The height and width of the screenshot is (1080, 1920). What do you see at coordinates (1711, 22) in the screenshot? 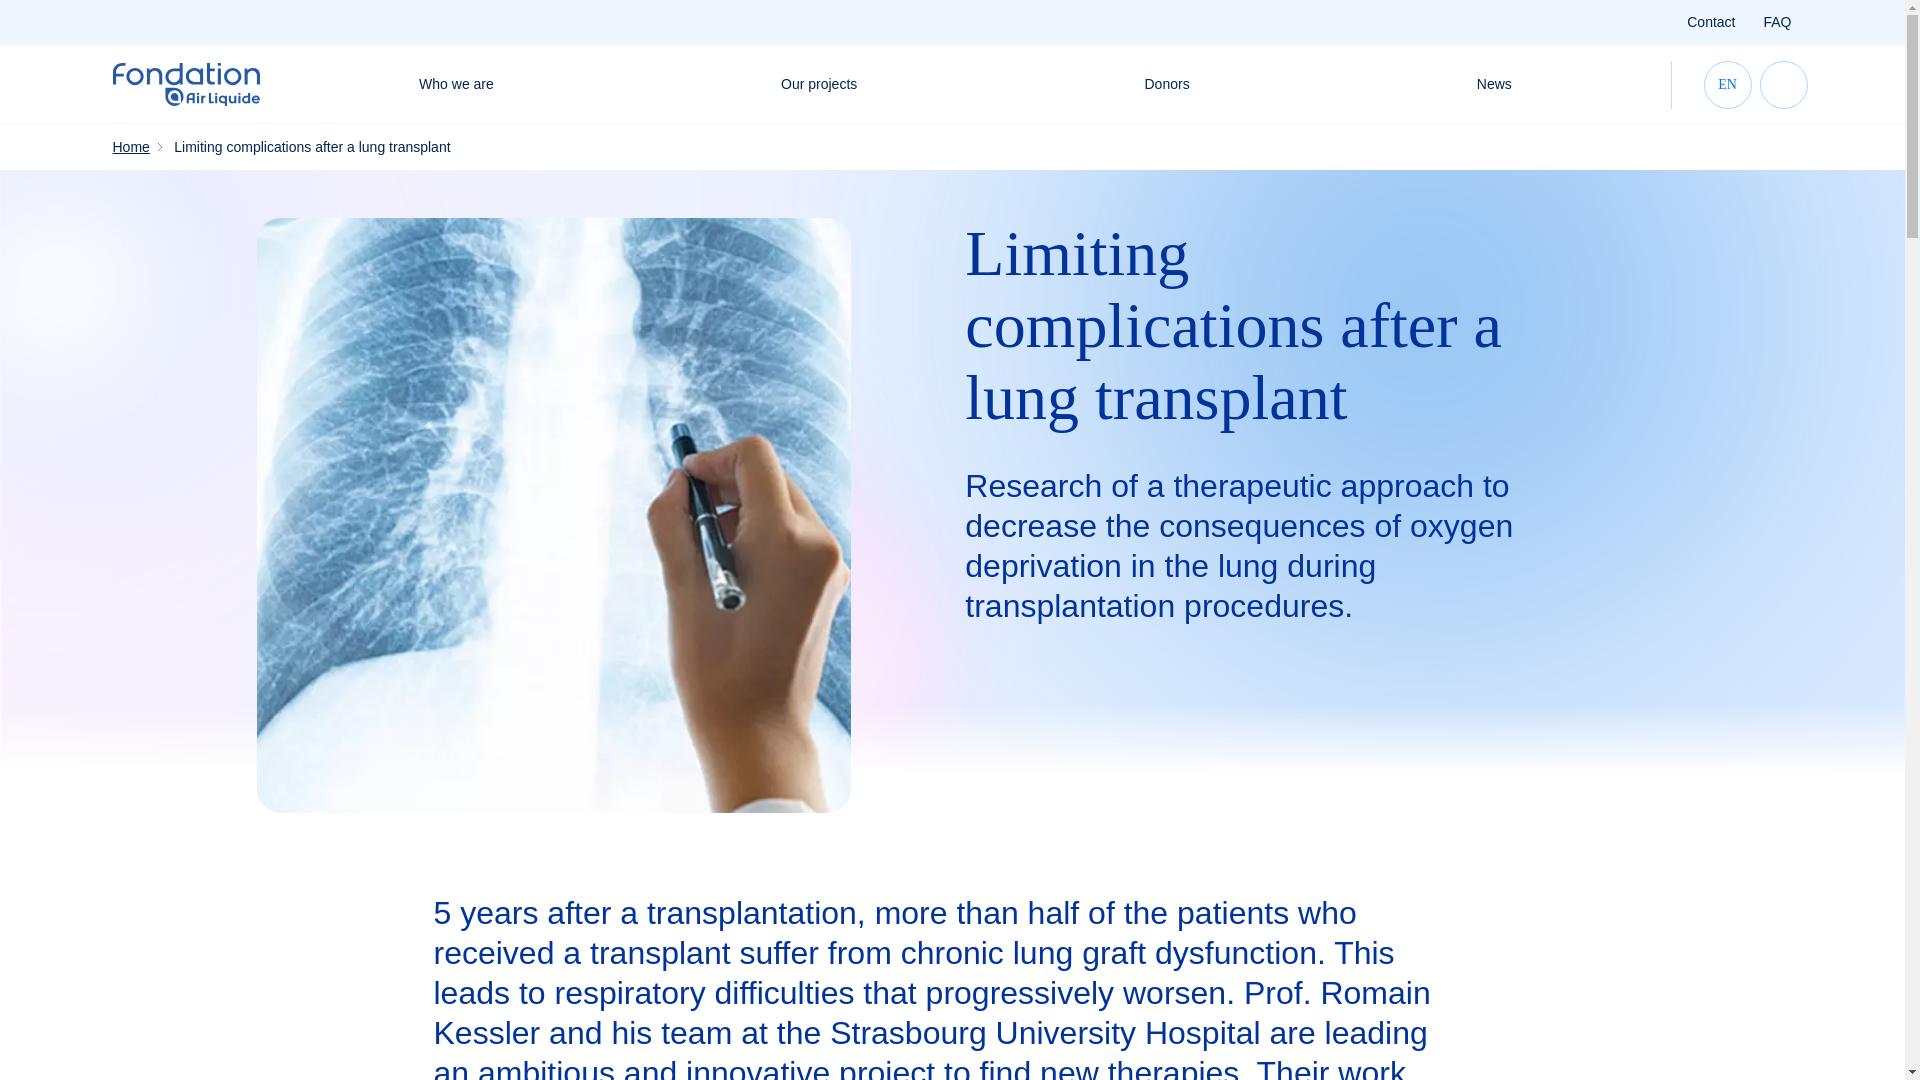
I see `Contact` at bounding box center [1711, 22].